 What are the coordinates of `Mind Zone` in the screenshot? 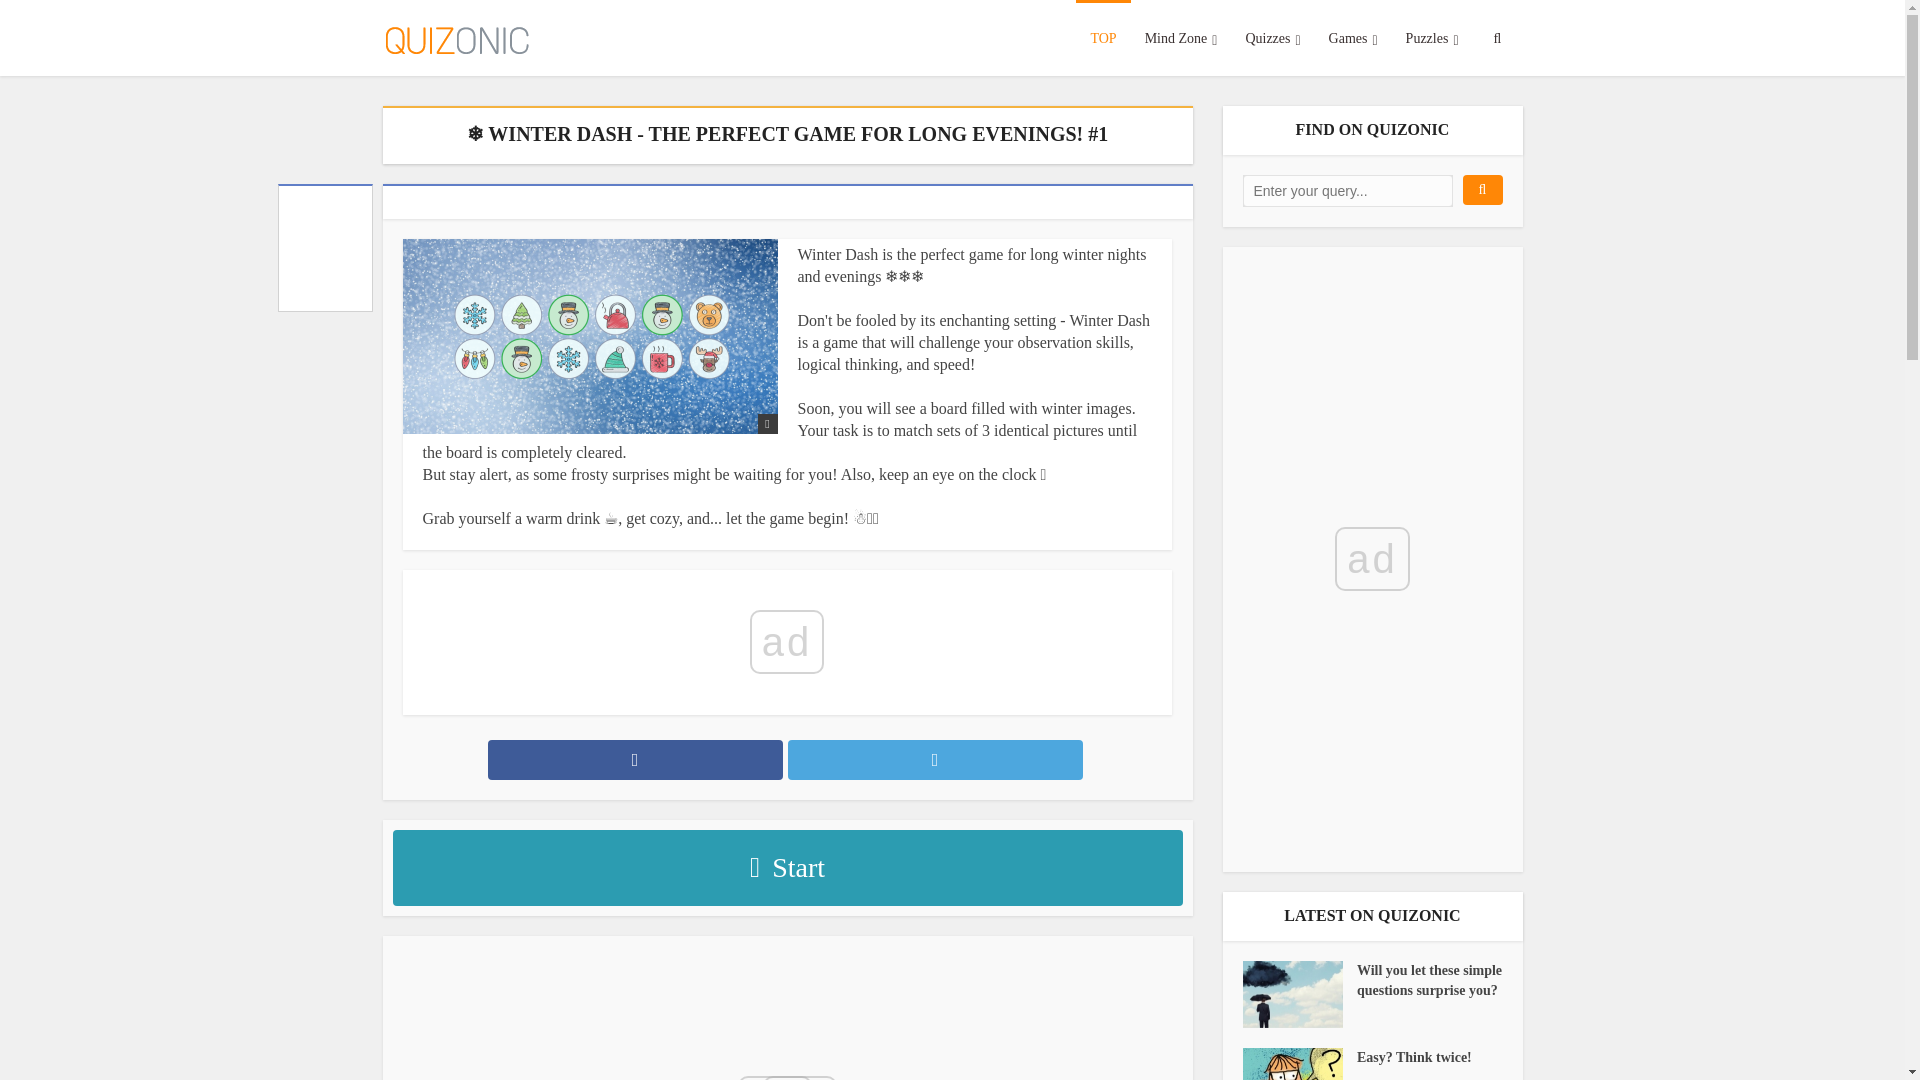 It's located at (1181, 37).